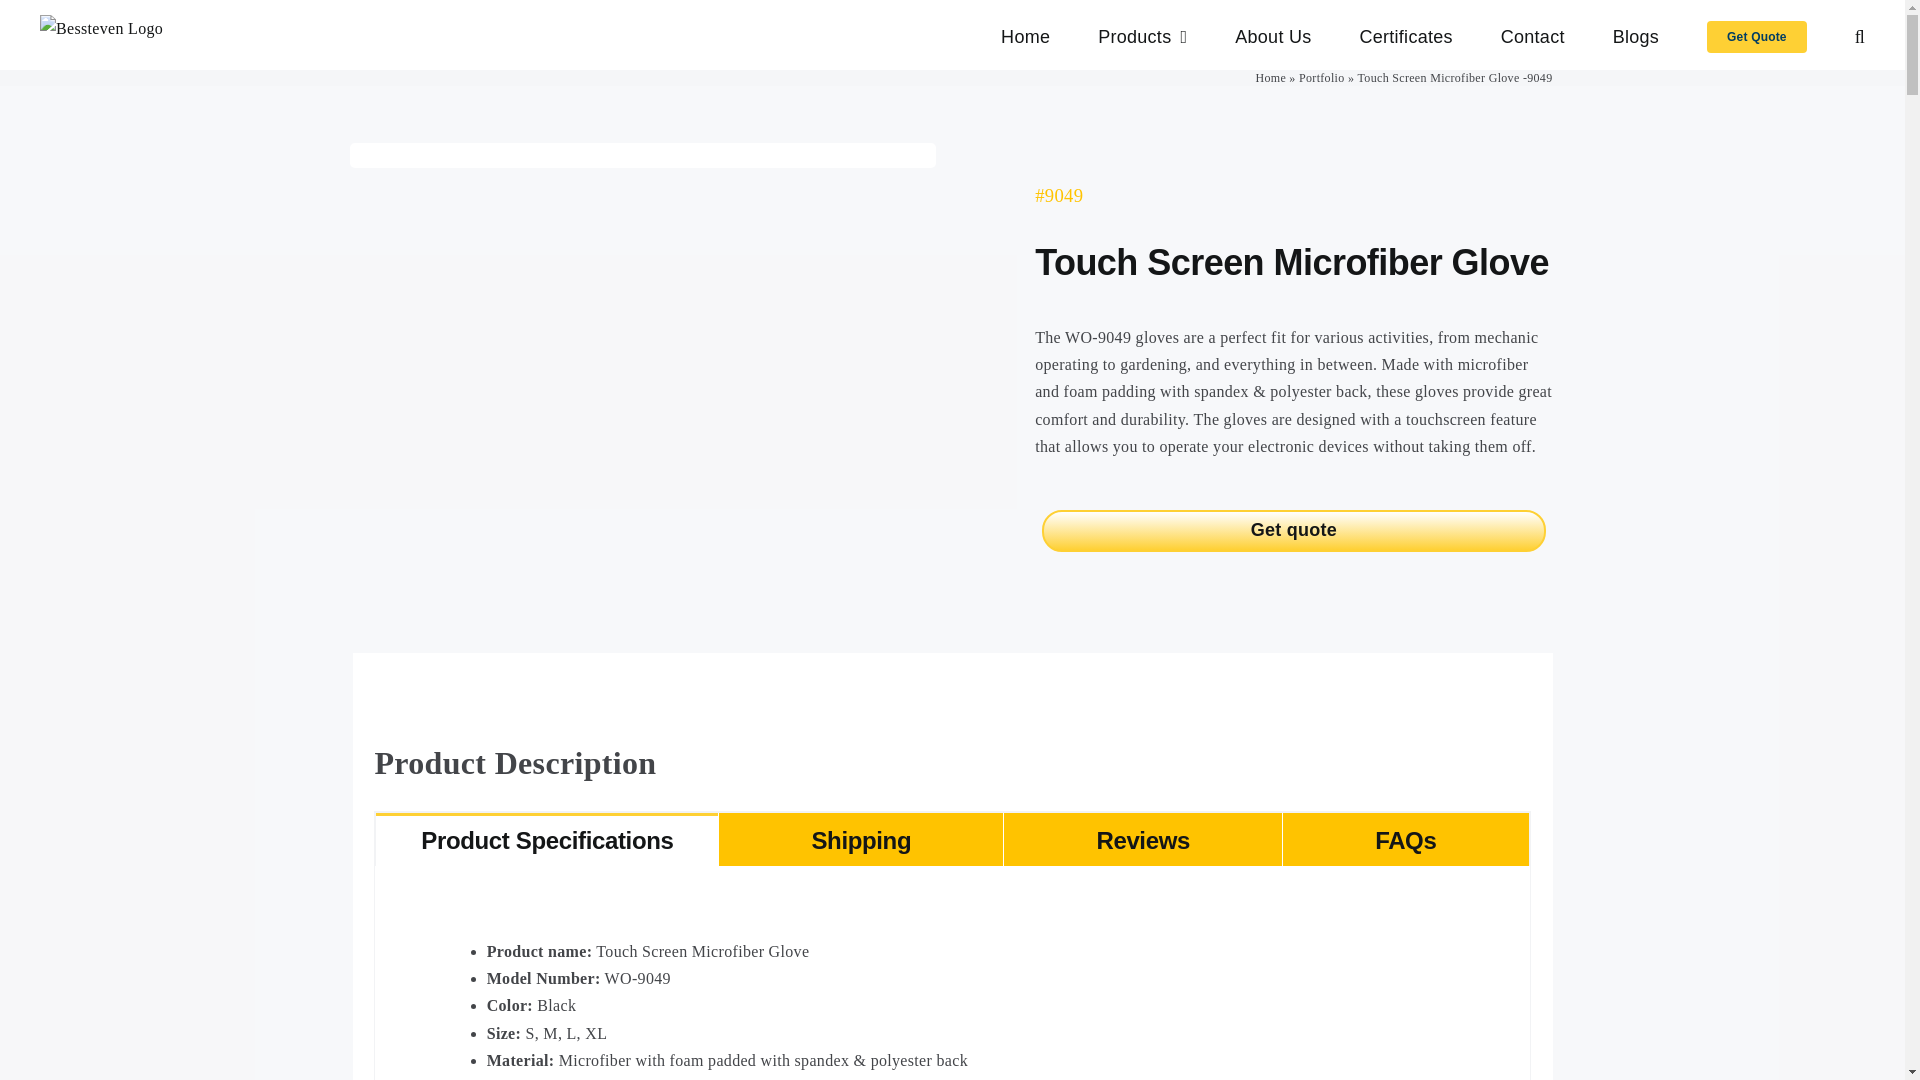  What do you see at coordinates (1142, 35) in the screenshot?
I see `Products` at bounding box center [1142, 35].